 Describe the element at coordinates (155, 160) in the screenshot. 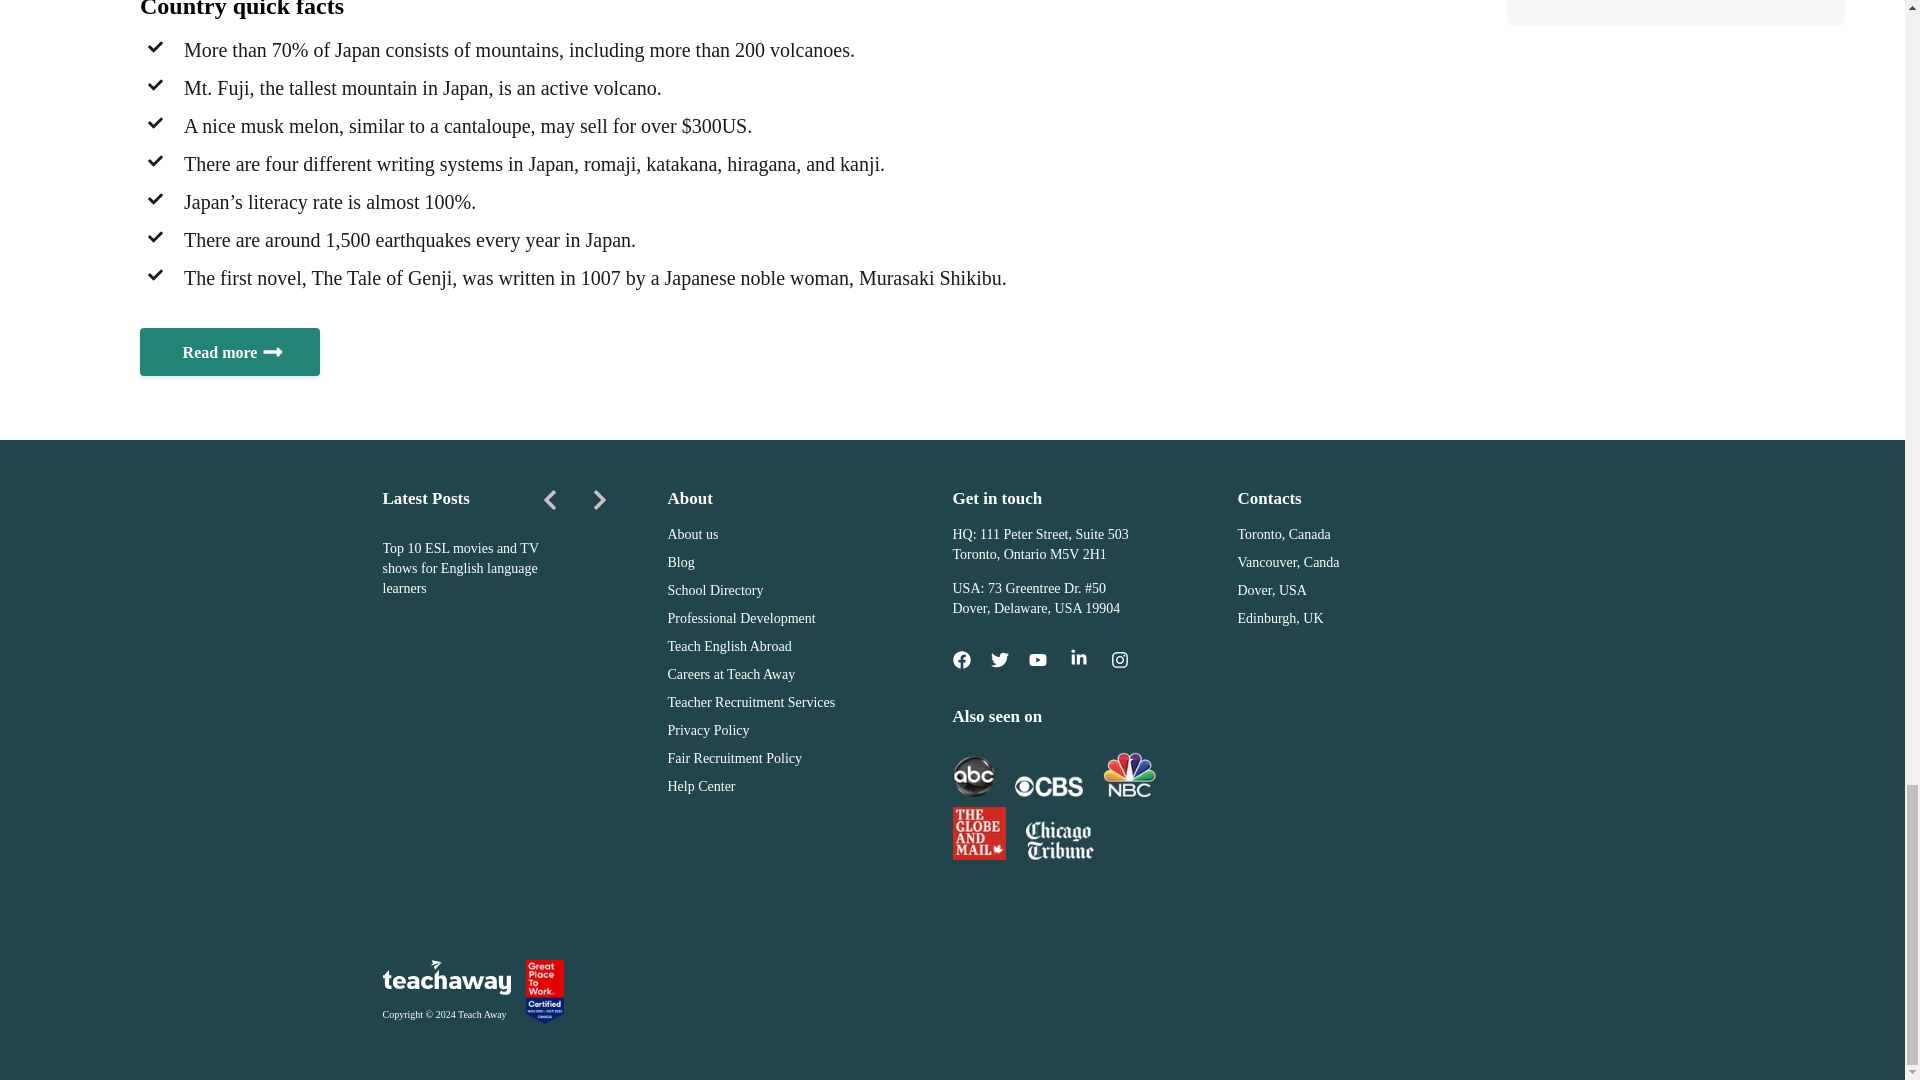

I see `Checkmark Small Icon` at that location.